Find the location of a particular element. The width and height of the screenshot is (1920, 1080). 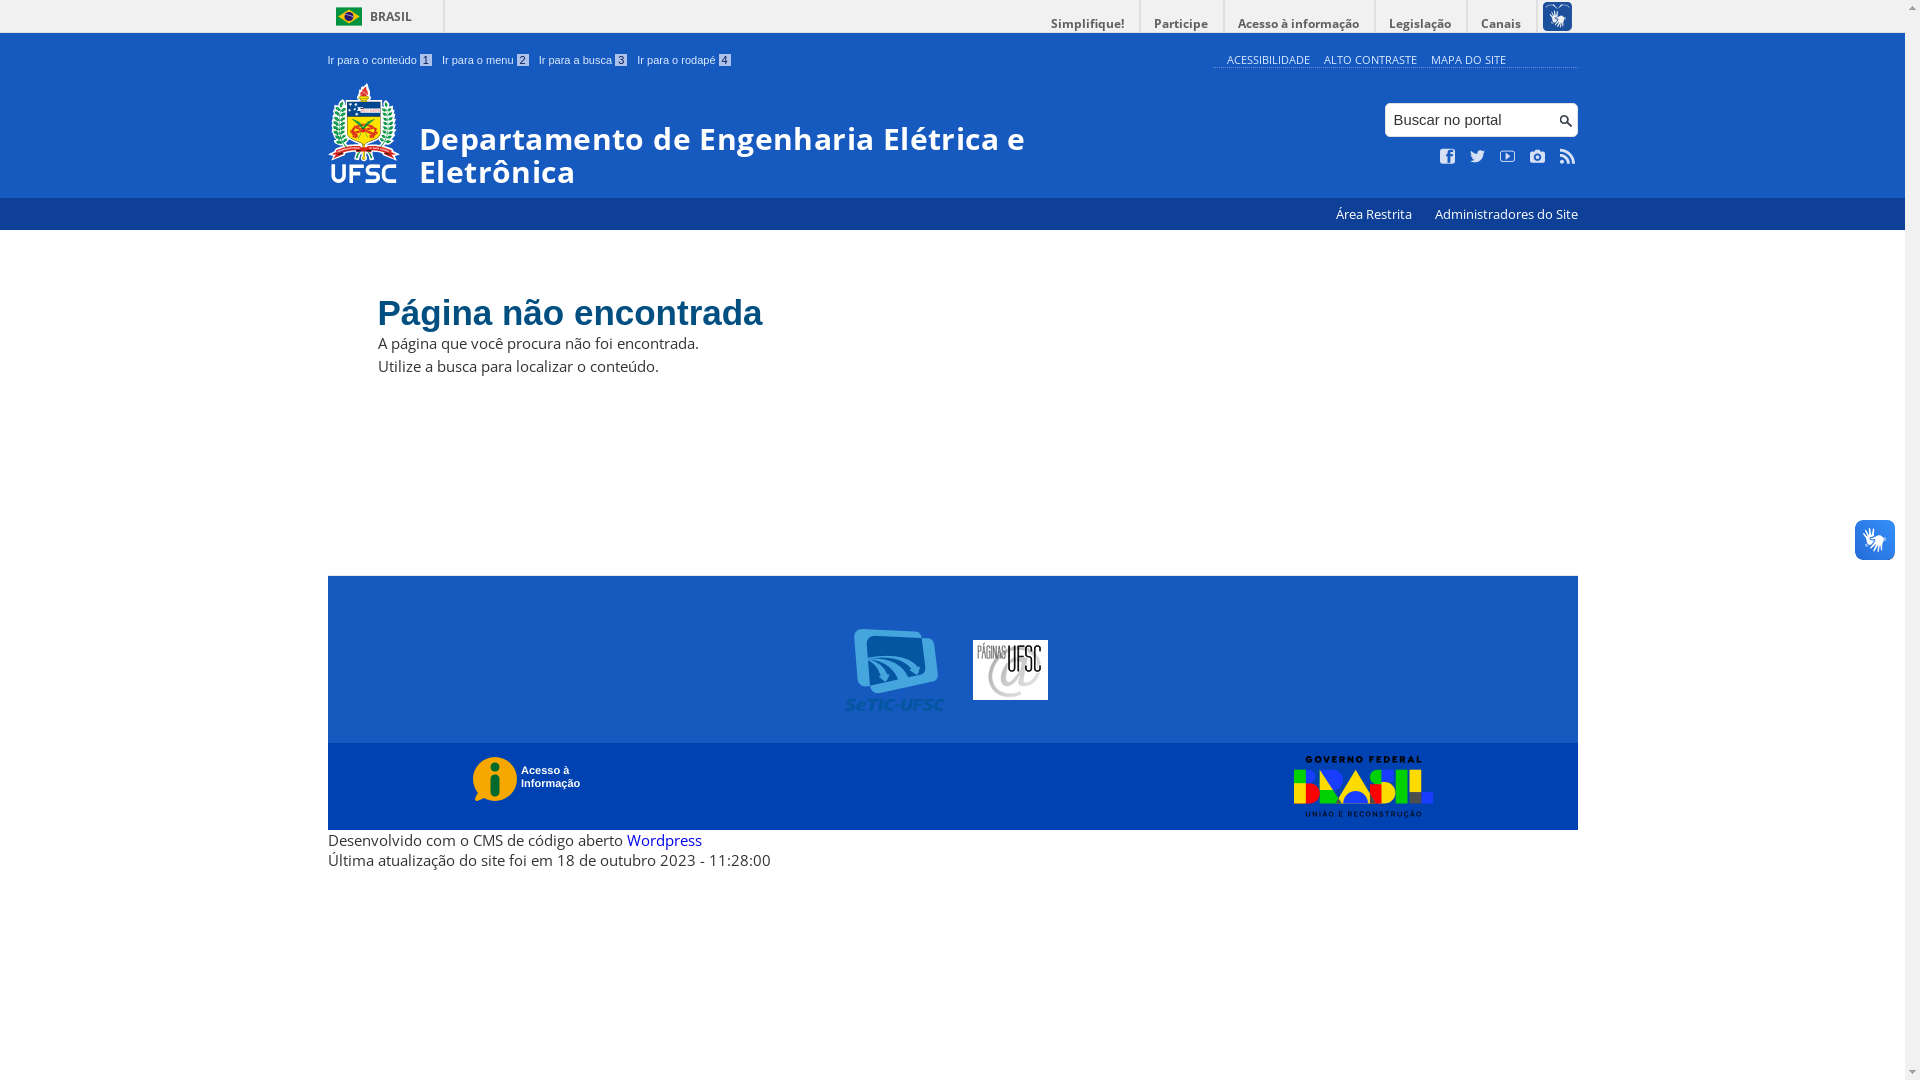

Ir para o menu 2 is located at coordinates (486, 60).